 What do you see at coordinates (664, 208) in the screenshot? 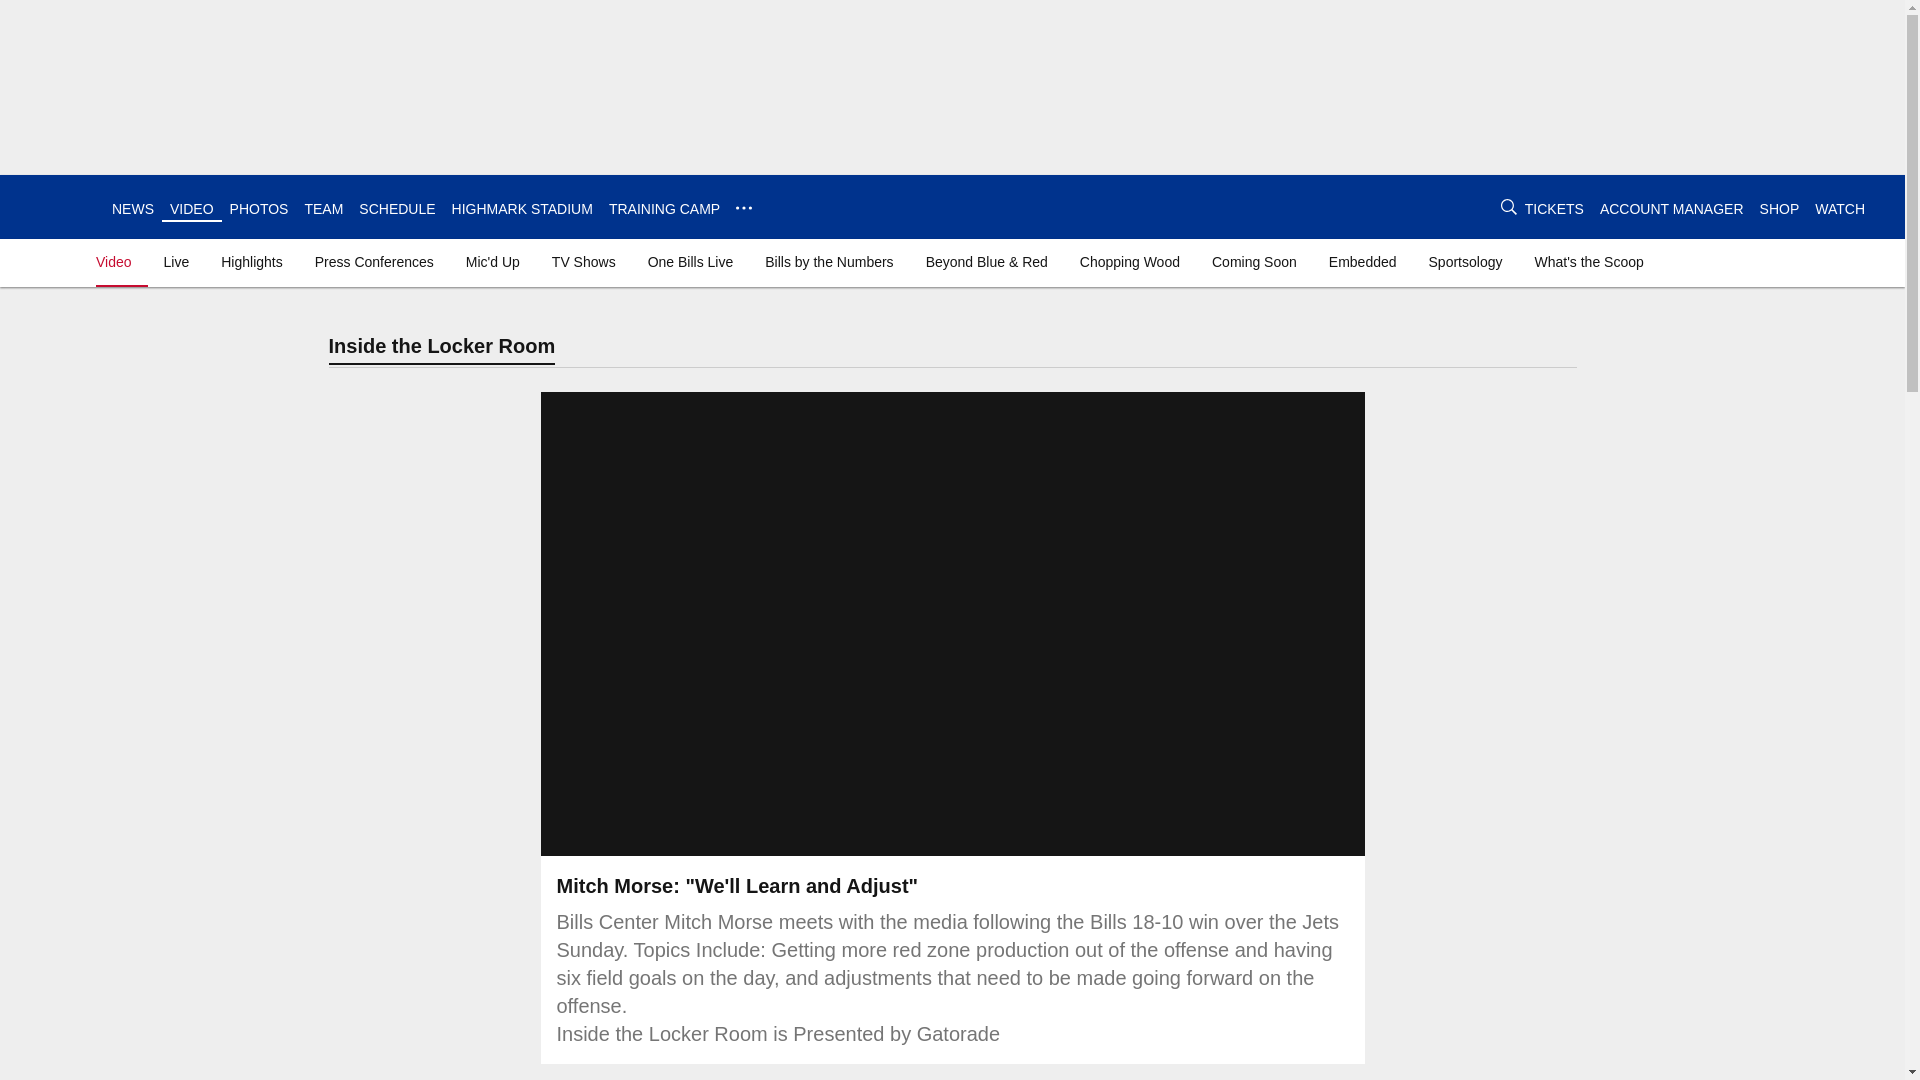
I see `TRAINING CAMP` at bounding box center [664, 208].